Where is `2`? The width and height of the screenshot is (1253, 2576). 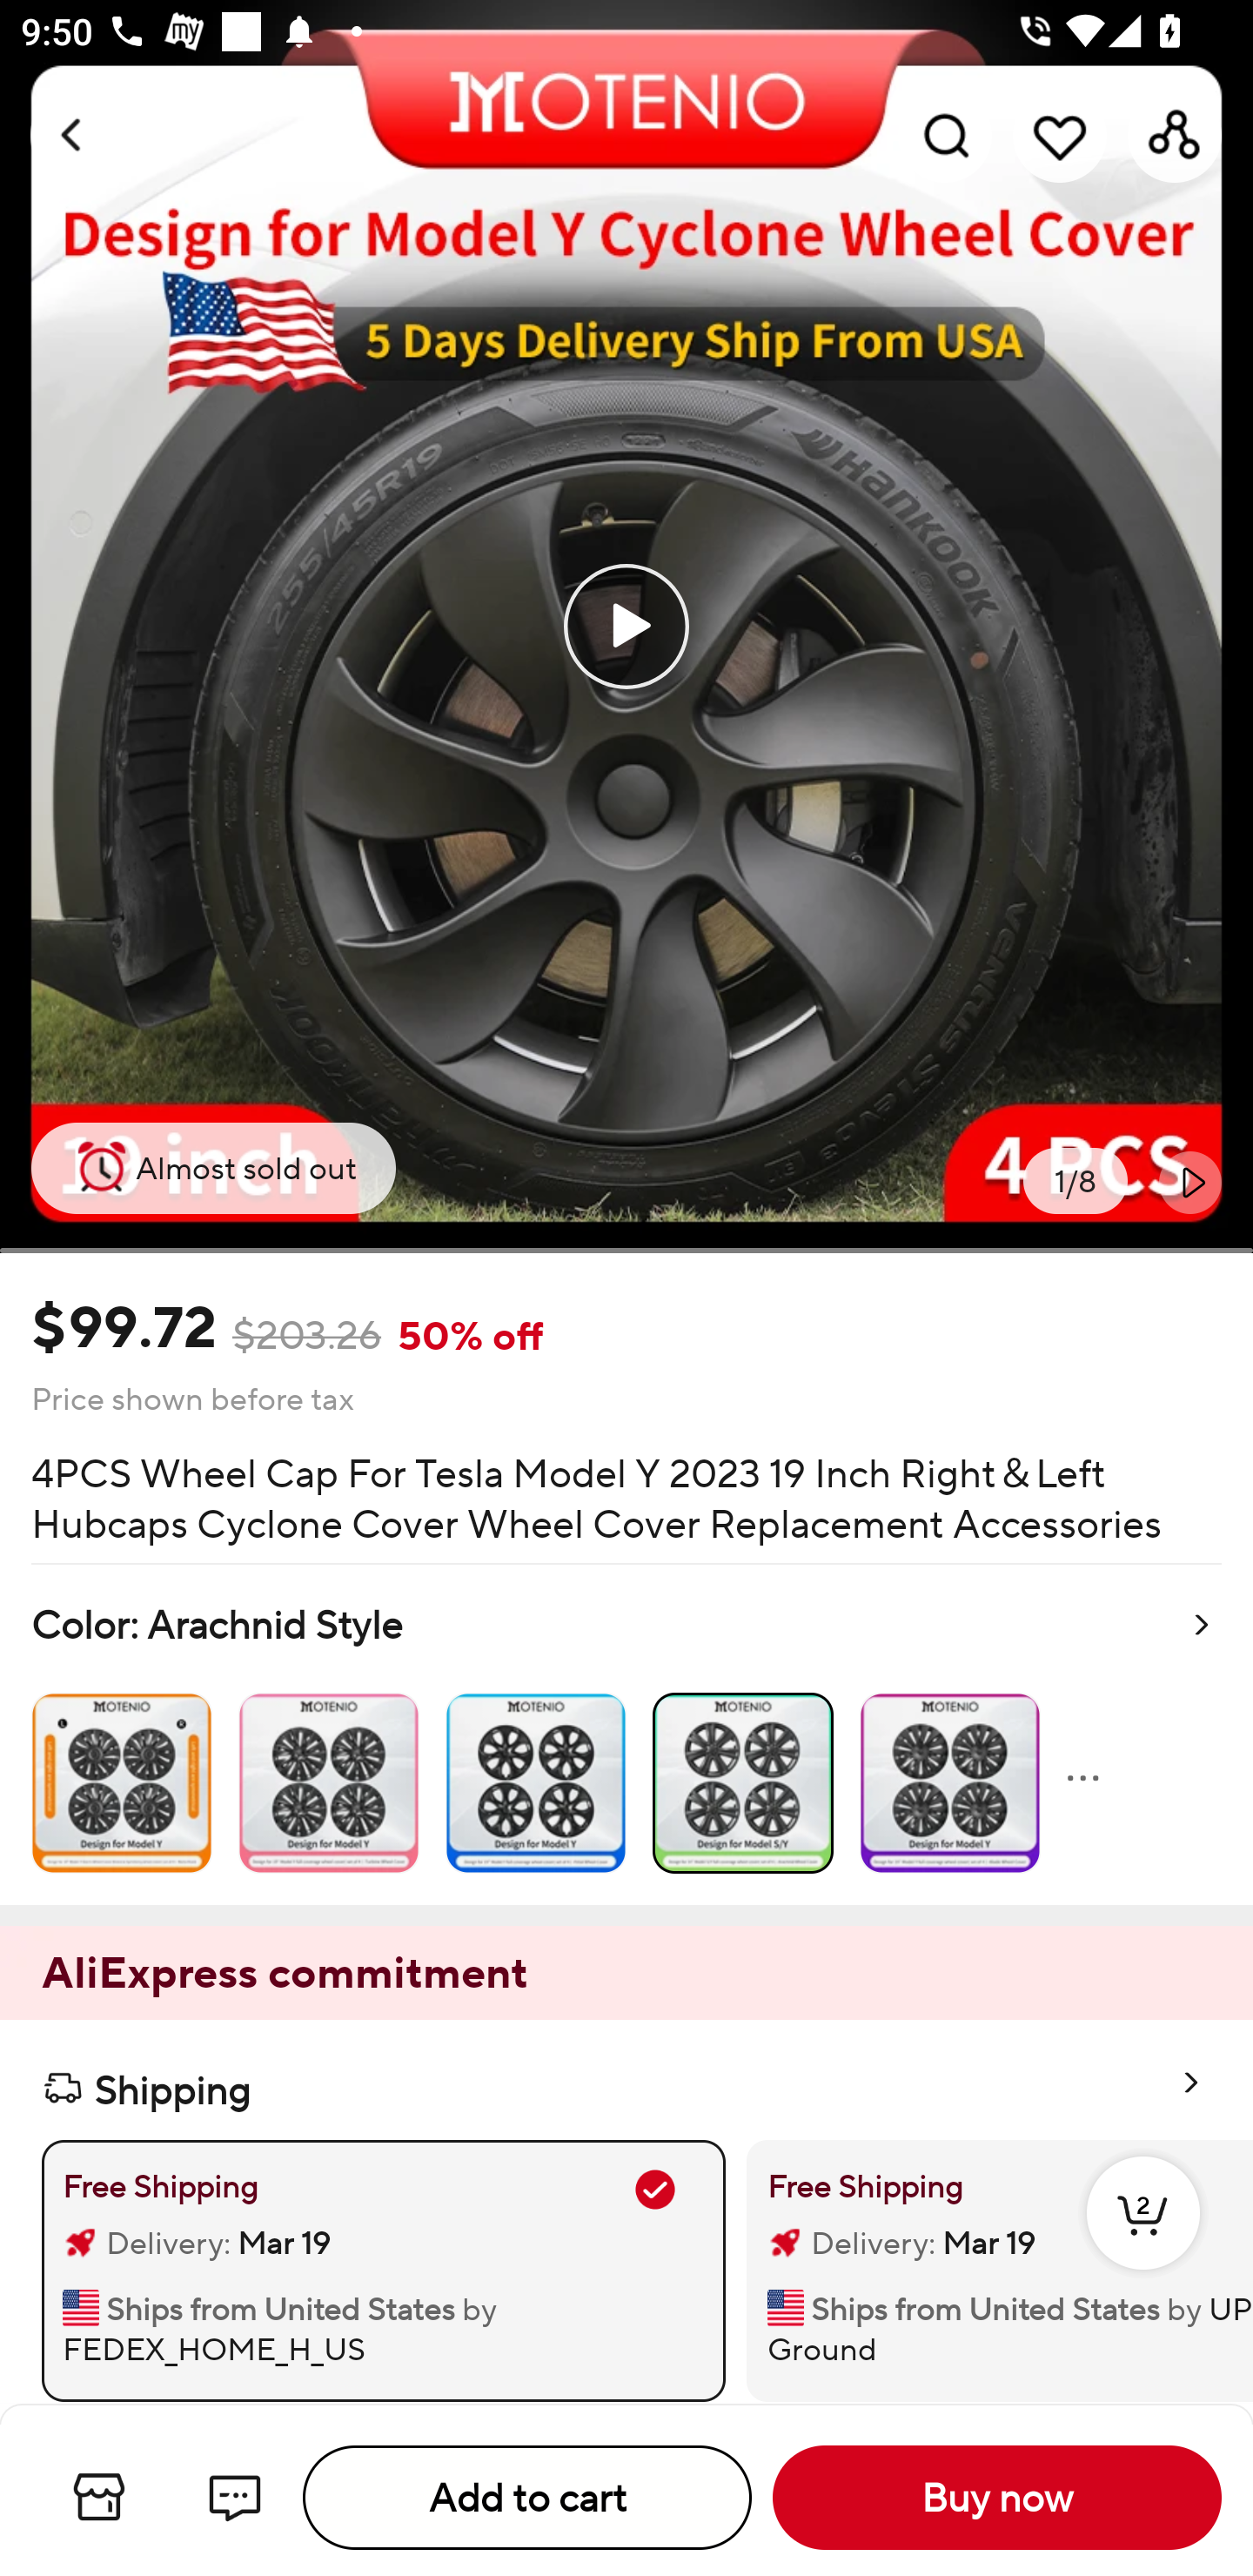
2 is located at coordinates (1143, 2244).